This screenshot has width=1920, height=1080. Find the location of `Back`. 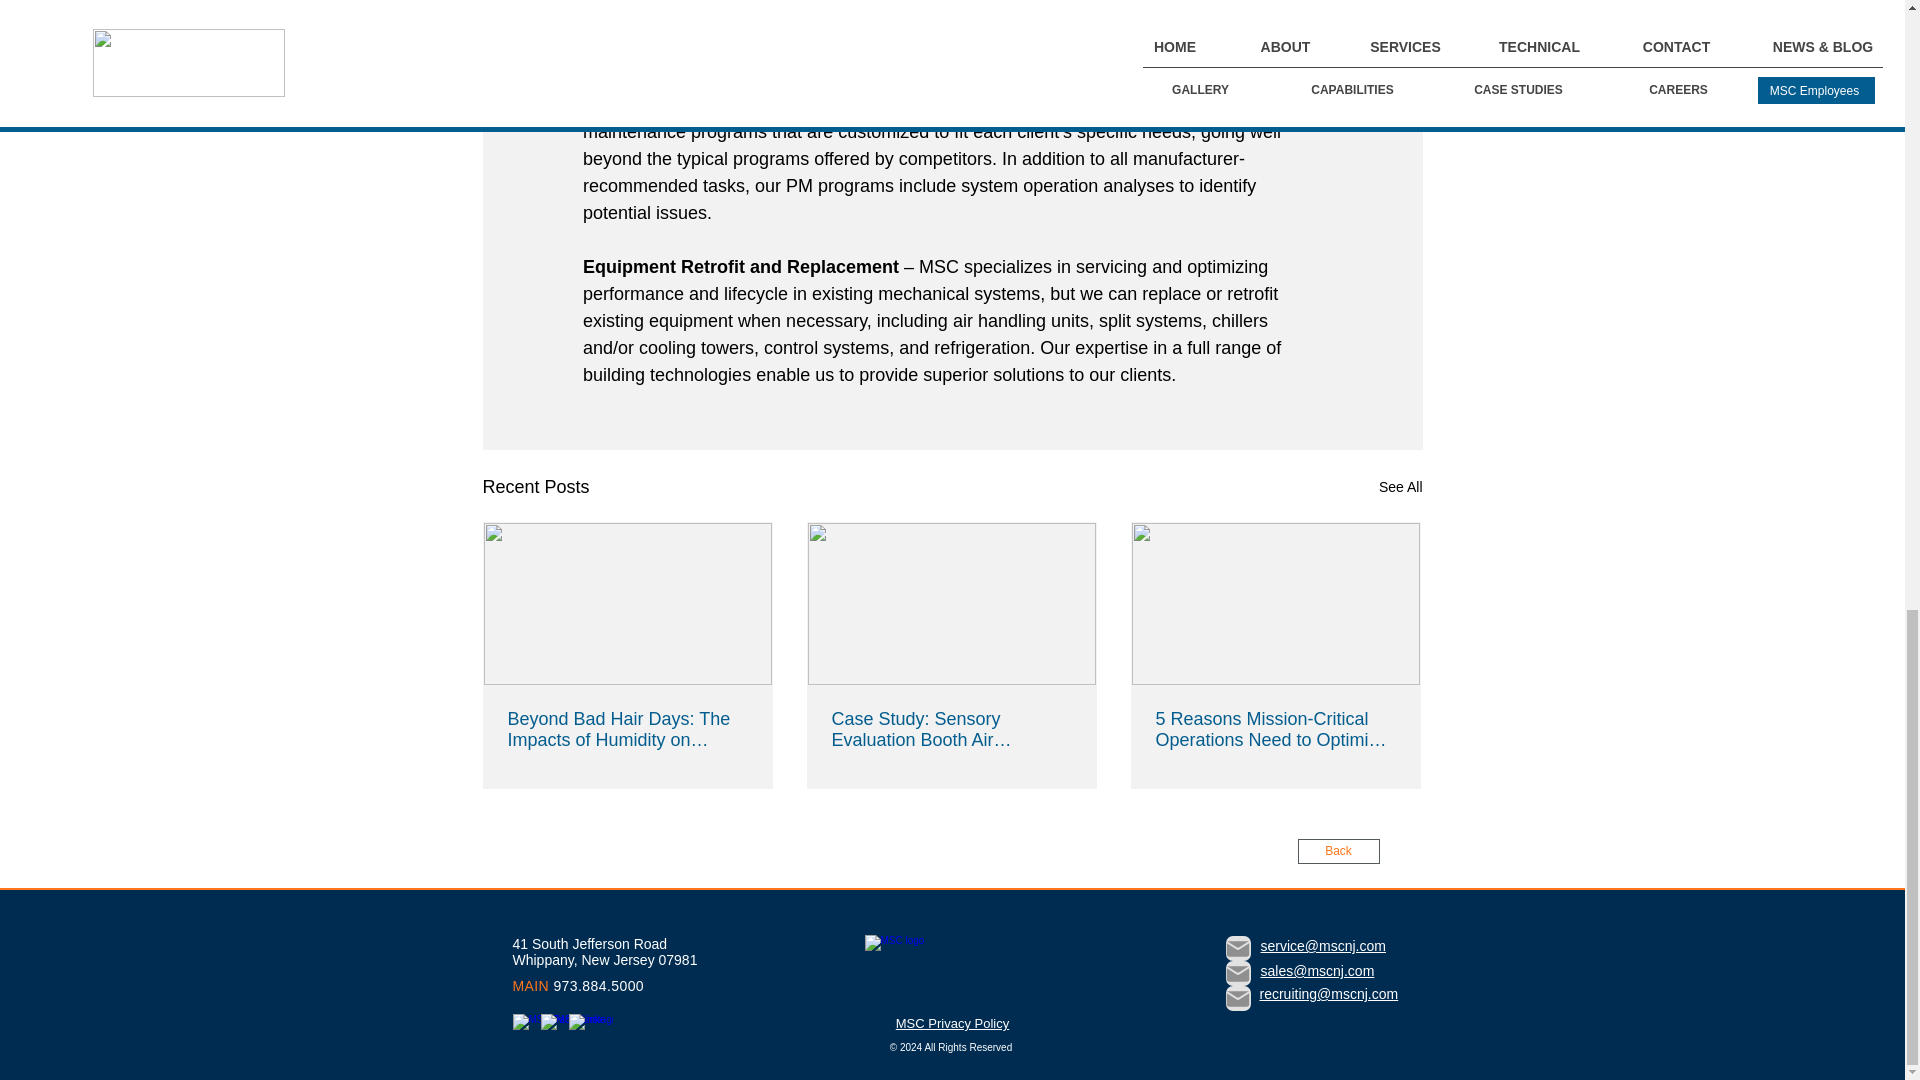

Back is located at coordinates (1338, 852).